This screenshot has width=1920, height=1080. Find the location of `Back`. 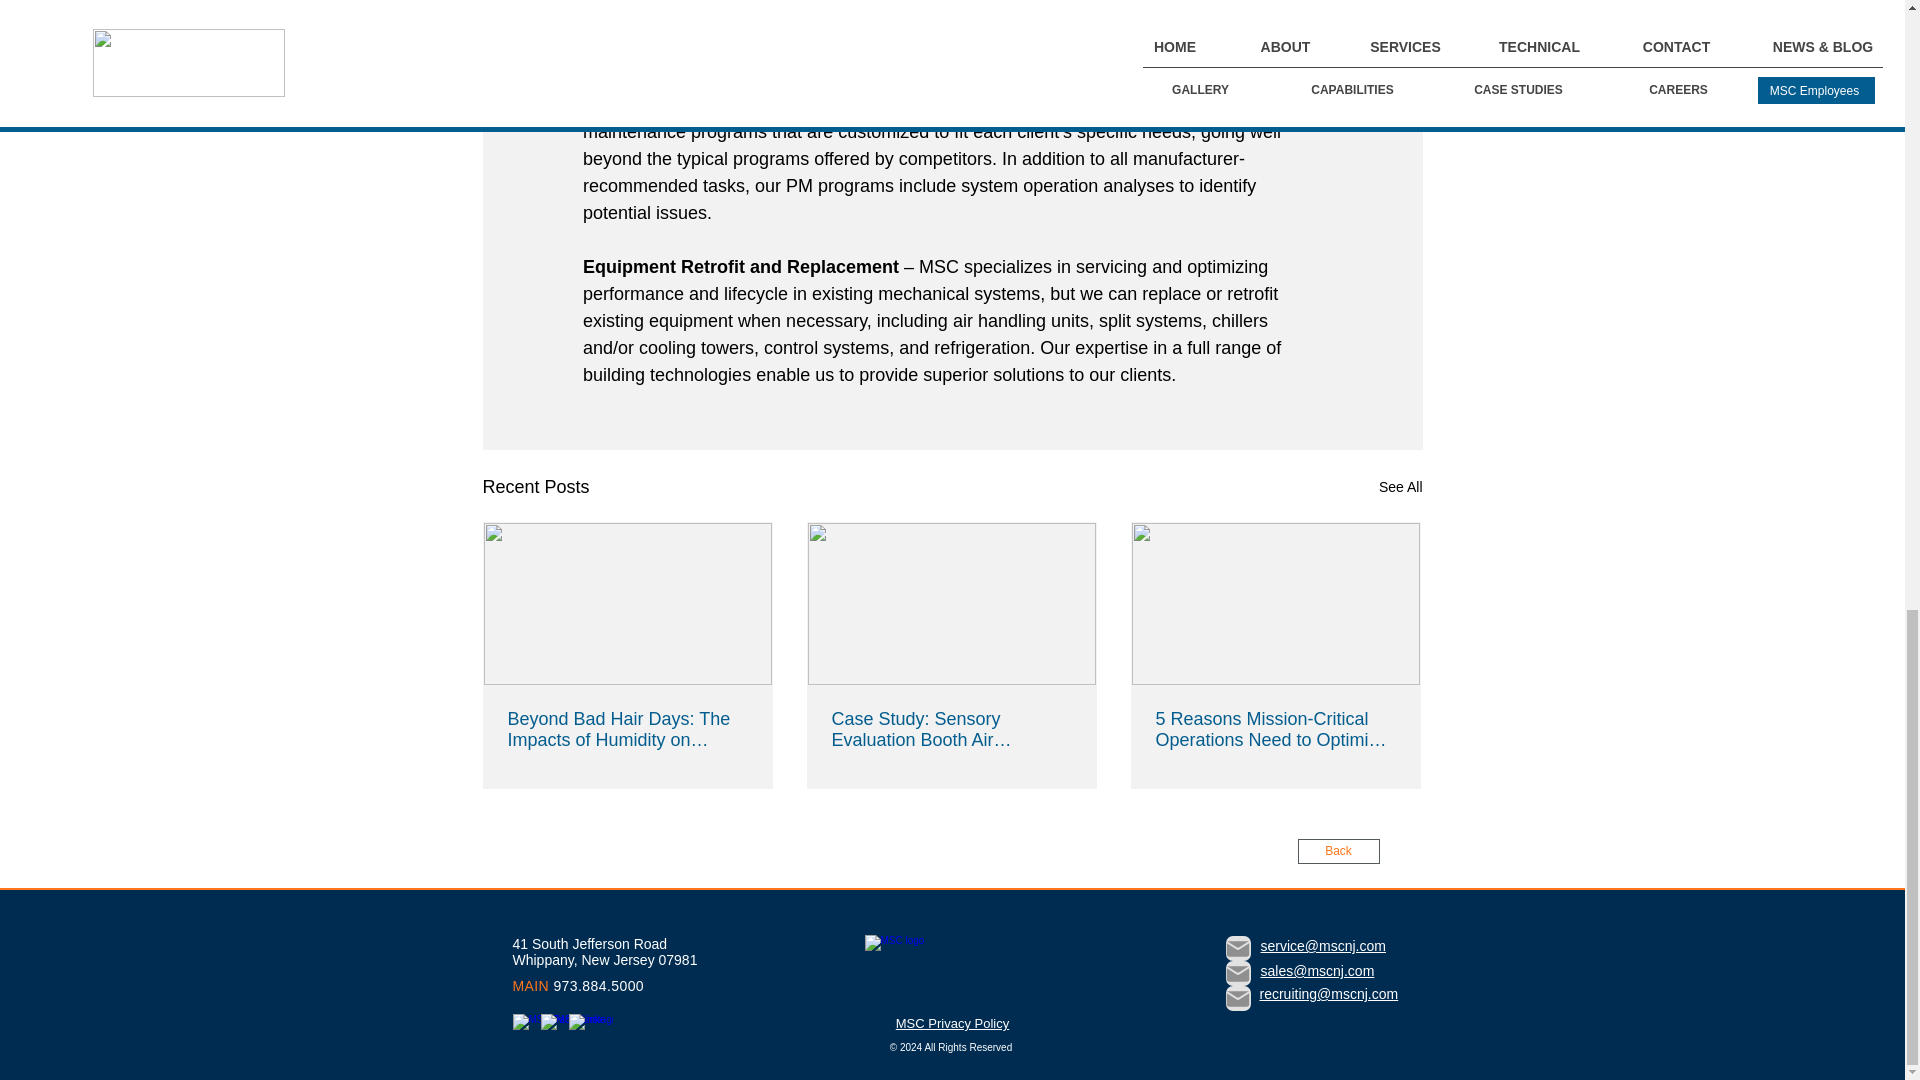

Back is located at coordinates (1338, 852).